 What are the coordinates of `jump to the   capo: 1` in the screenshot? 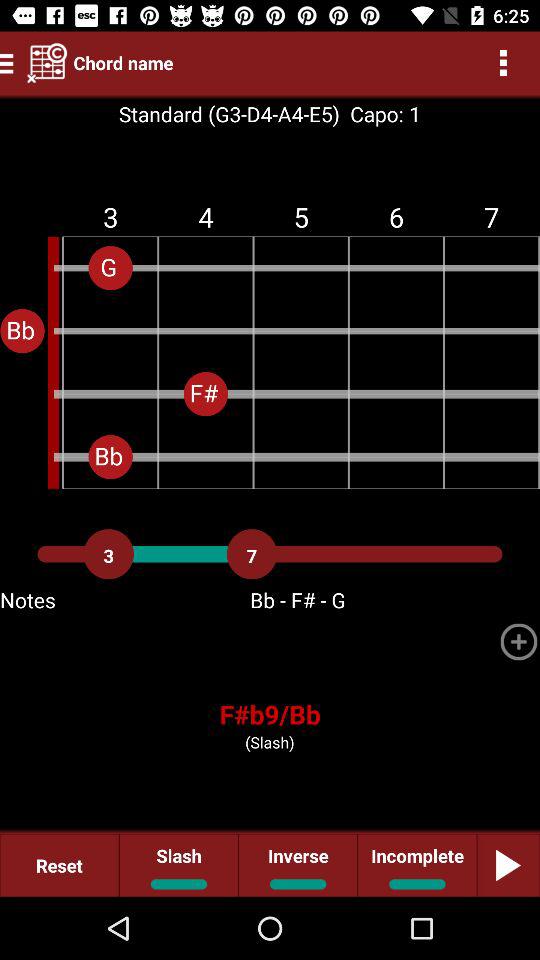 It's located at (380, 114).